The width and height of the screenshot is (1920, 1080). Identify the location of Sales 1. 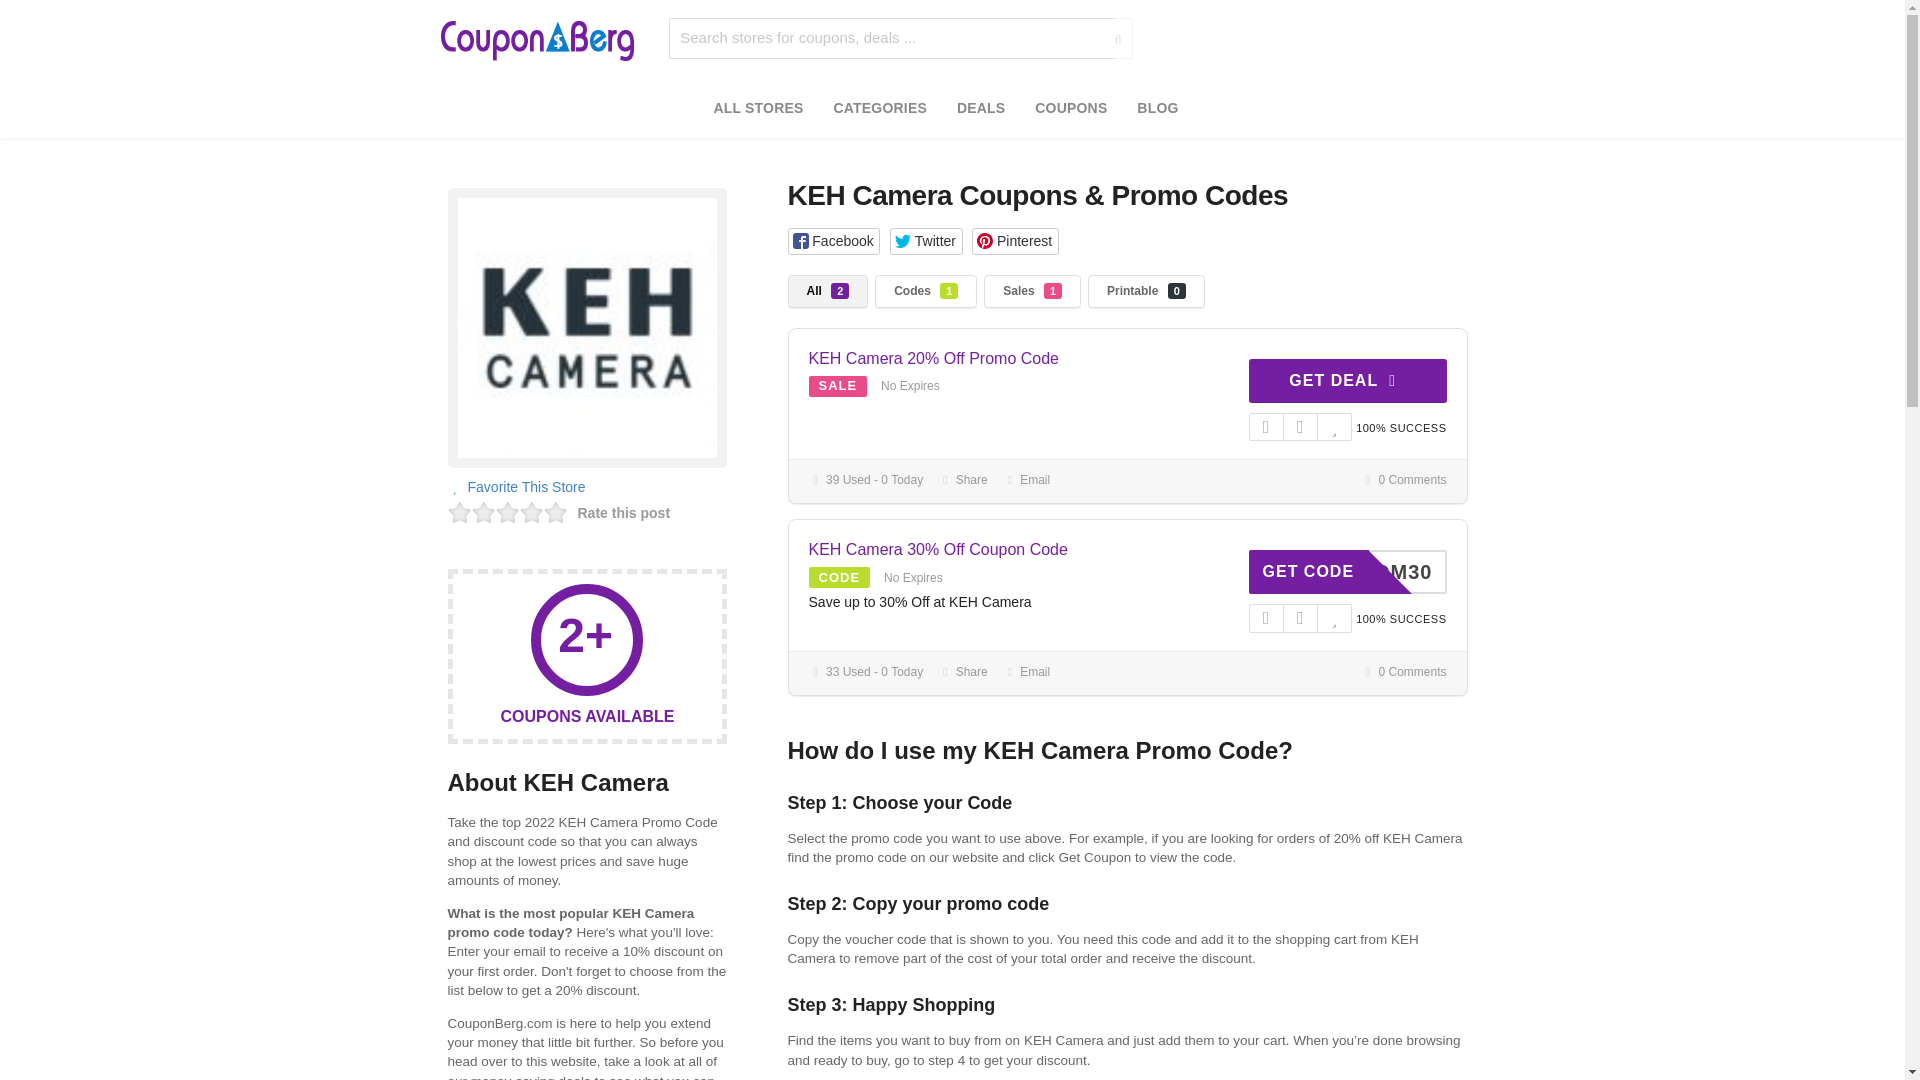
(1032, 291).